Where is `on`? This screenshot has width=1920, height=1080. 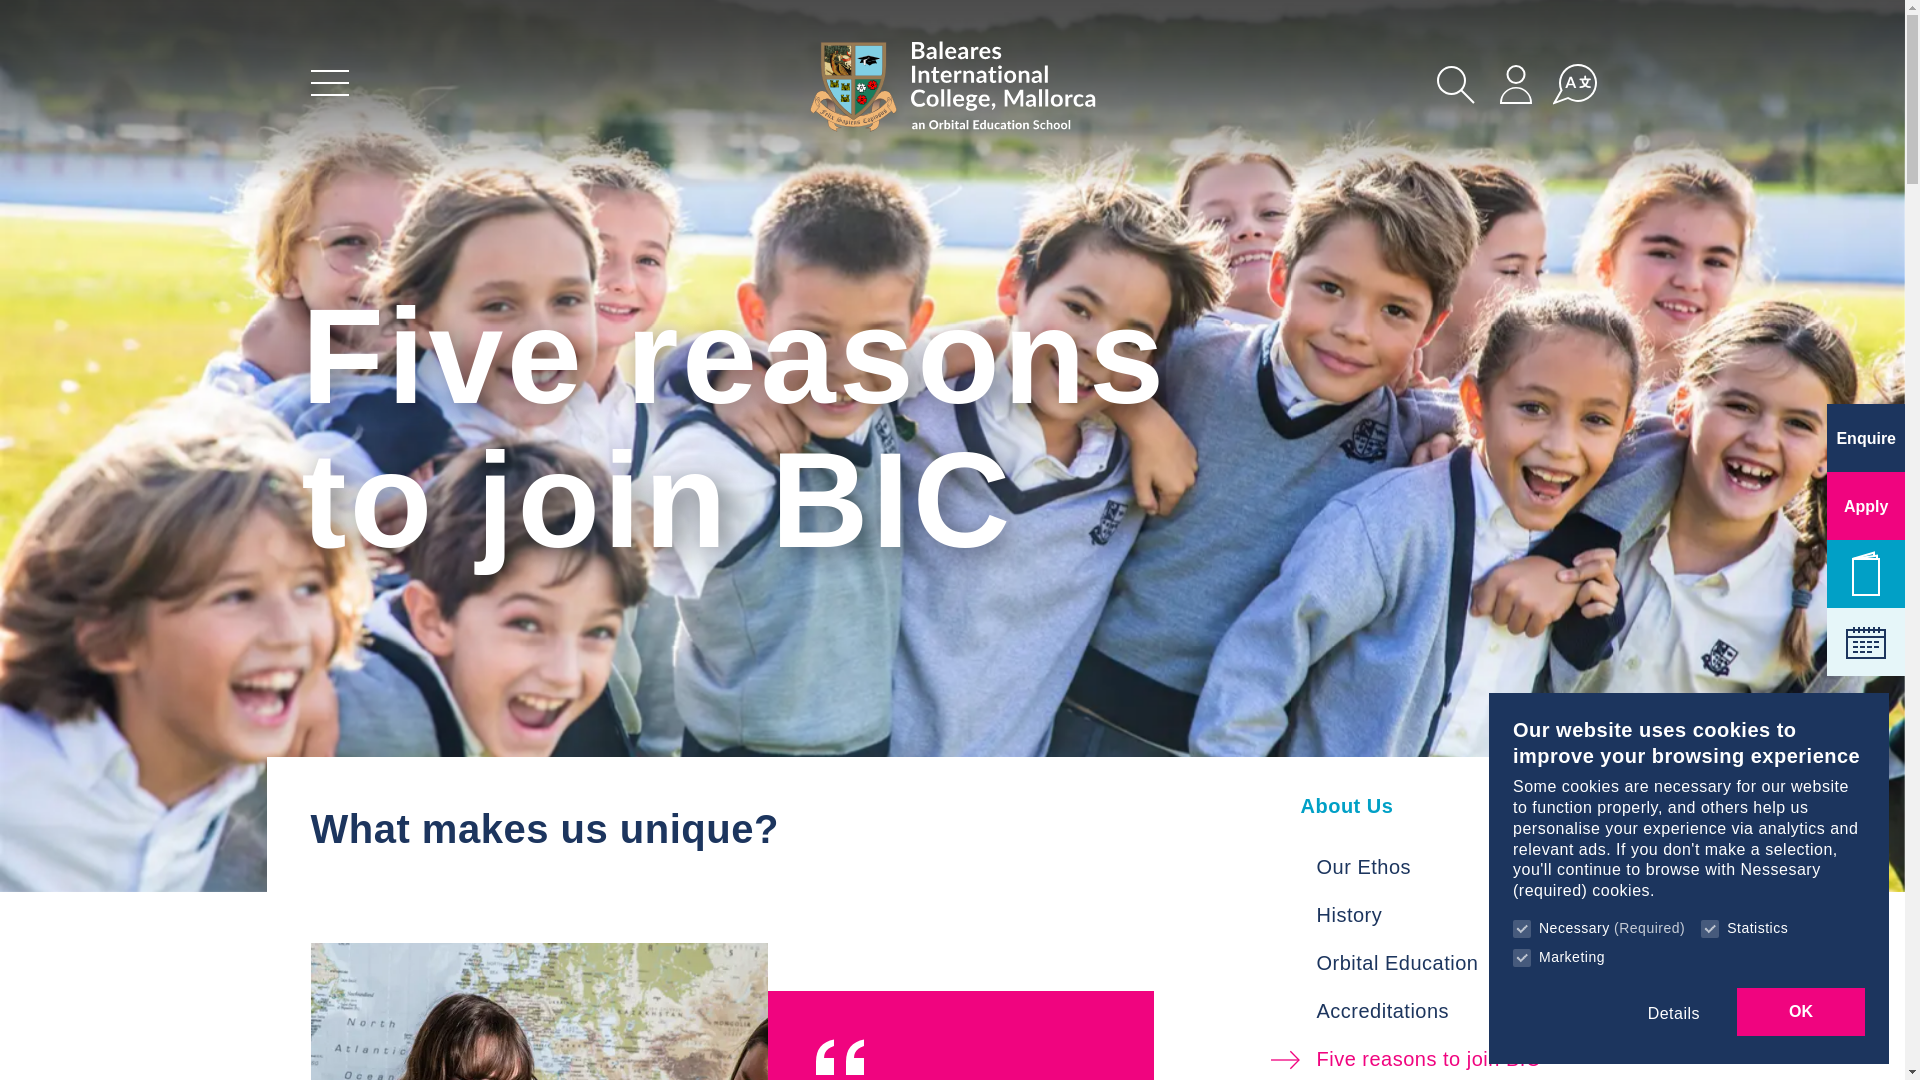
on is located at coordinates (1710, 929).